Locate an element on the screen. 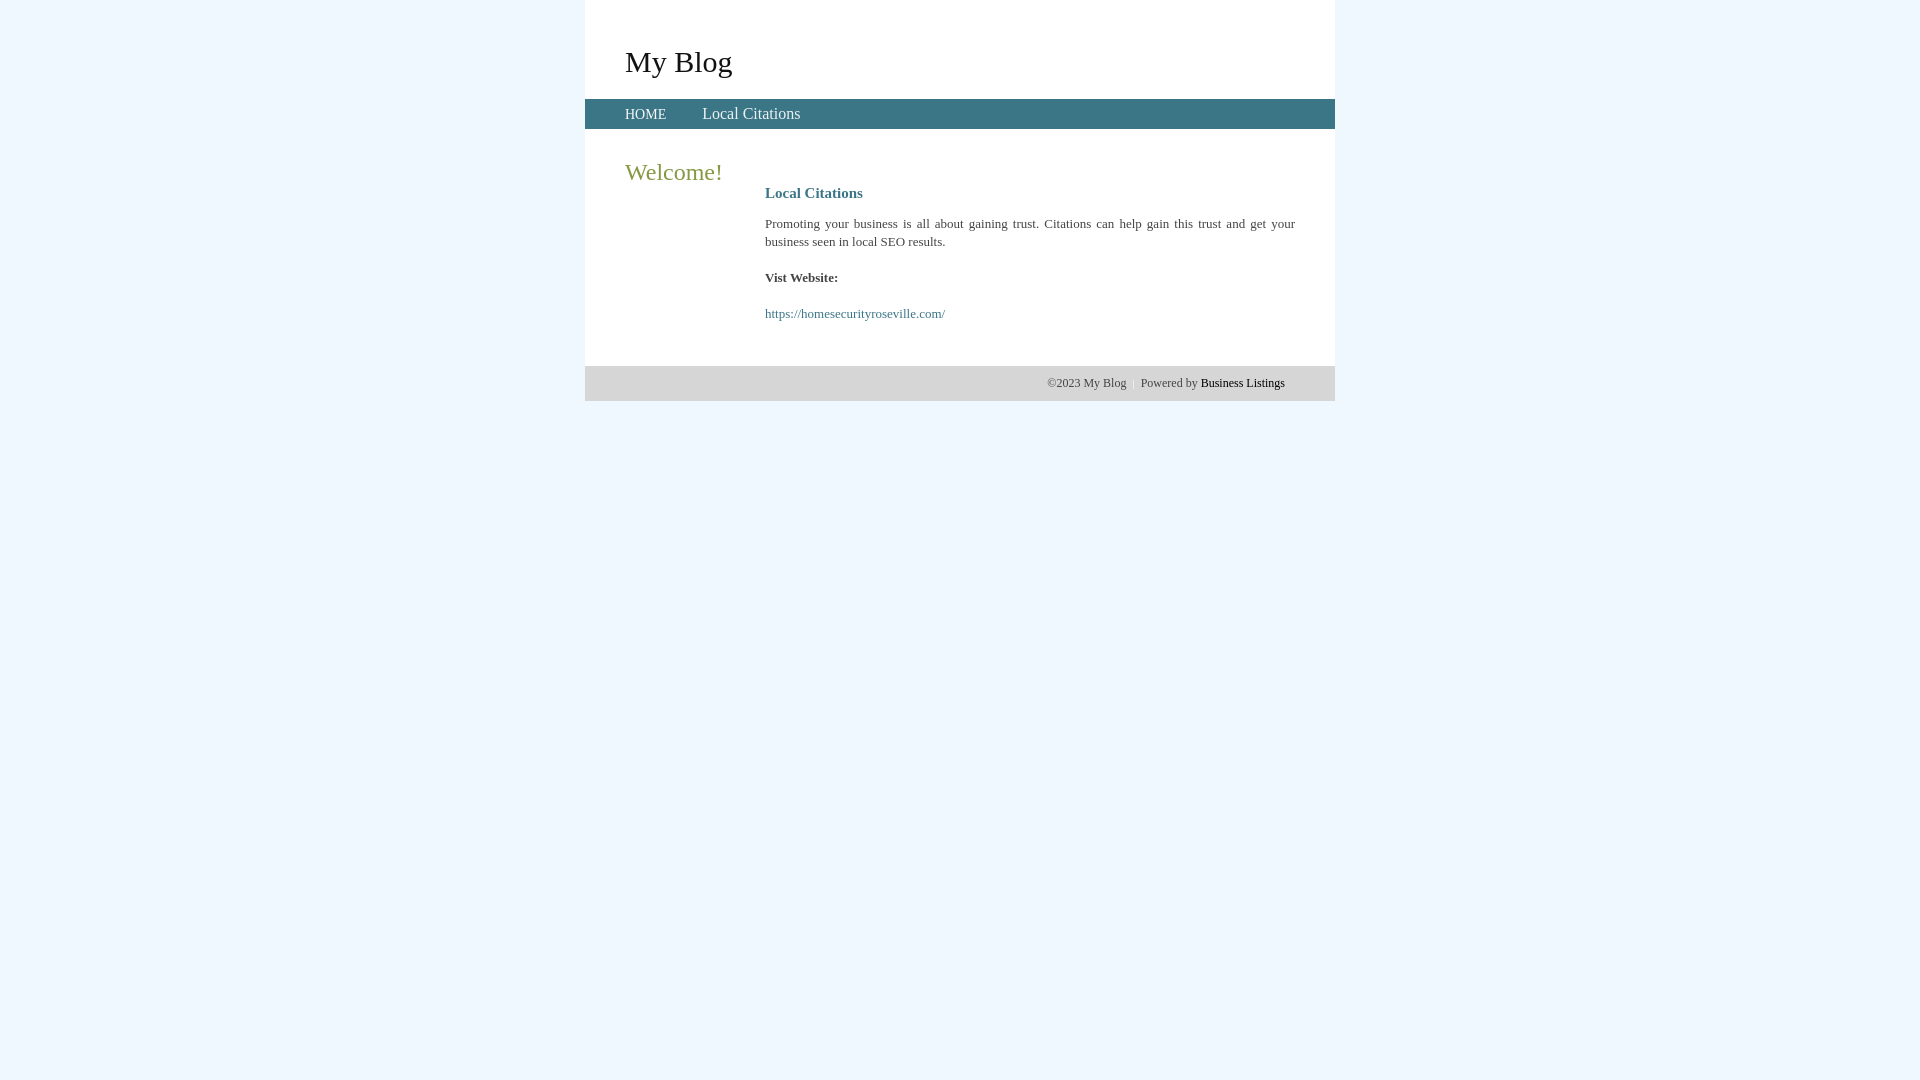 The image size is (1920, 1080). HOME is located at coordinates (646, 114).